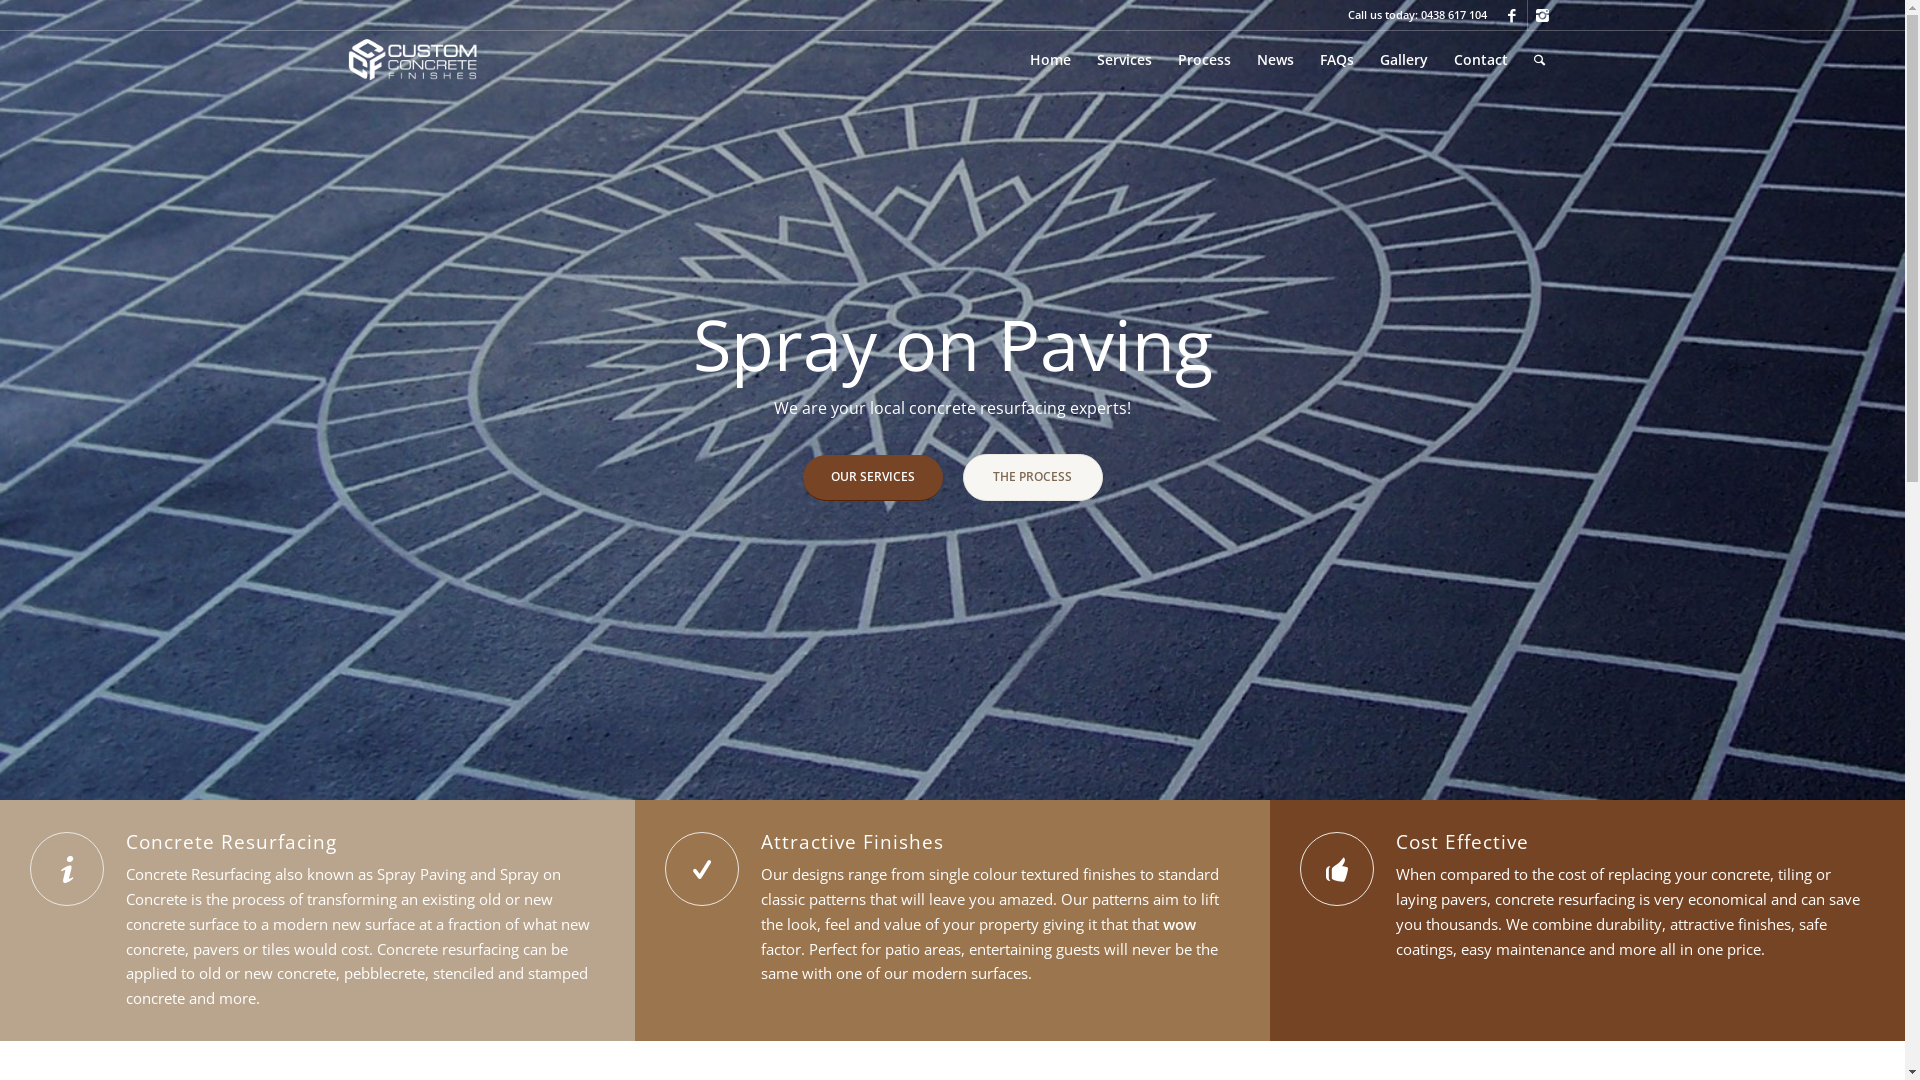 The image size is (1920, 1080). I want to click on Home, so click(1050, 60).